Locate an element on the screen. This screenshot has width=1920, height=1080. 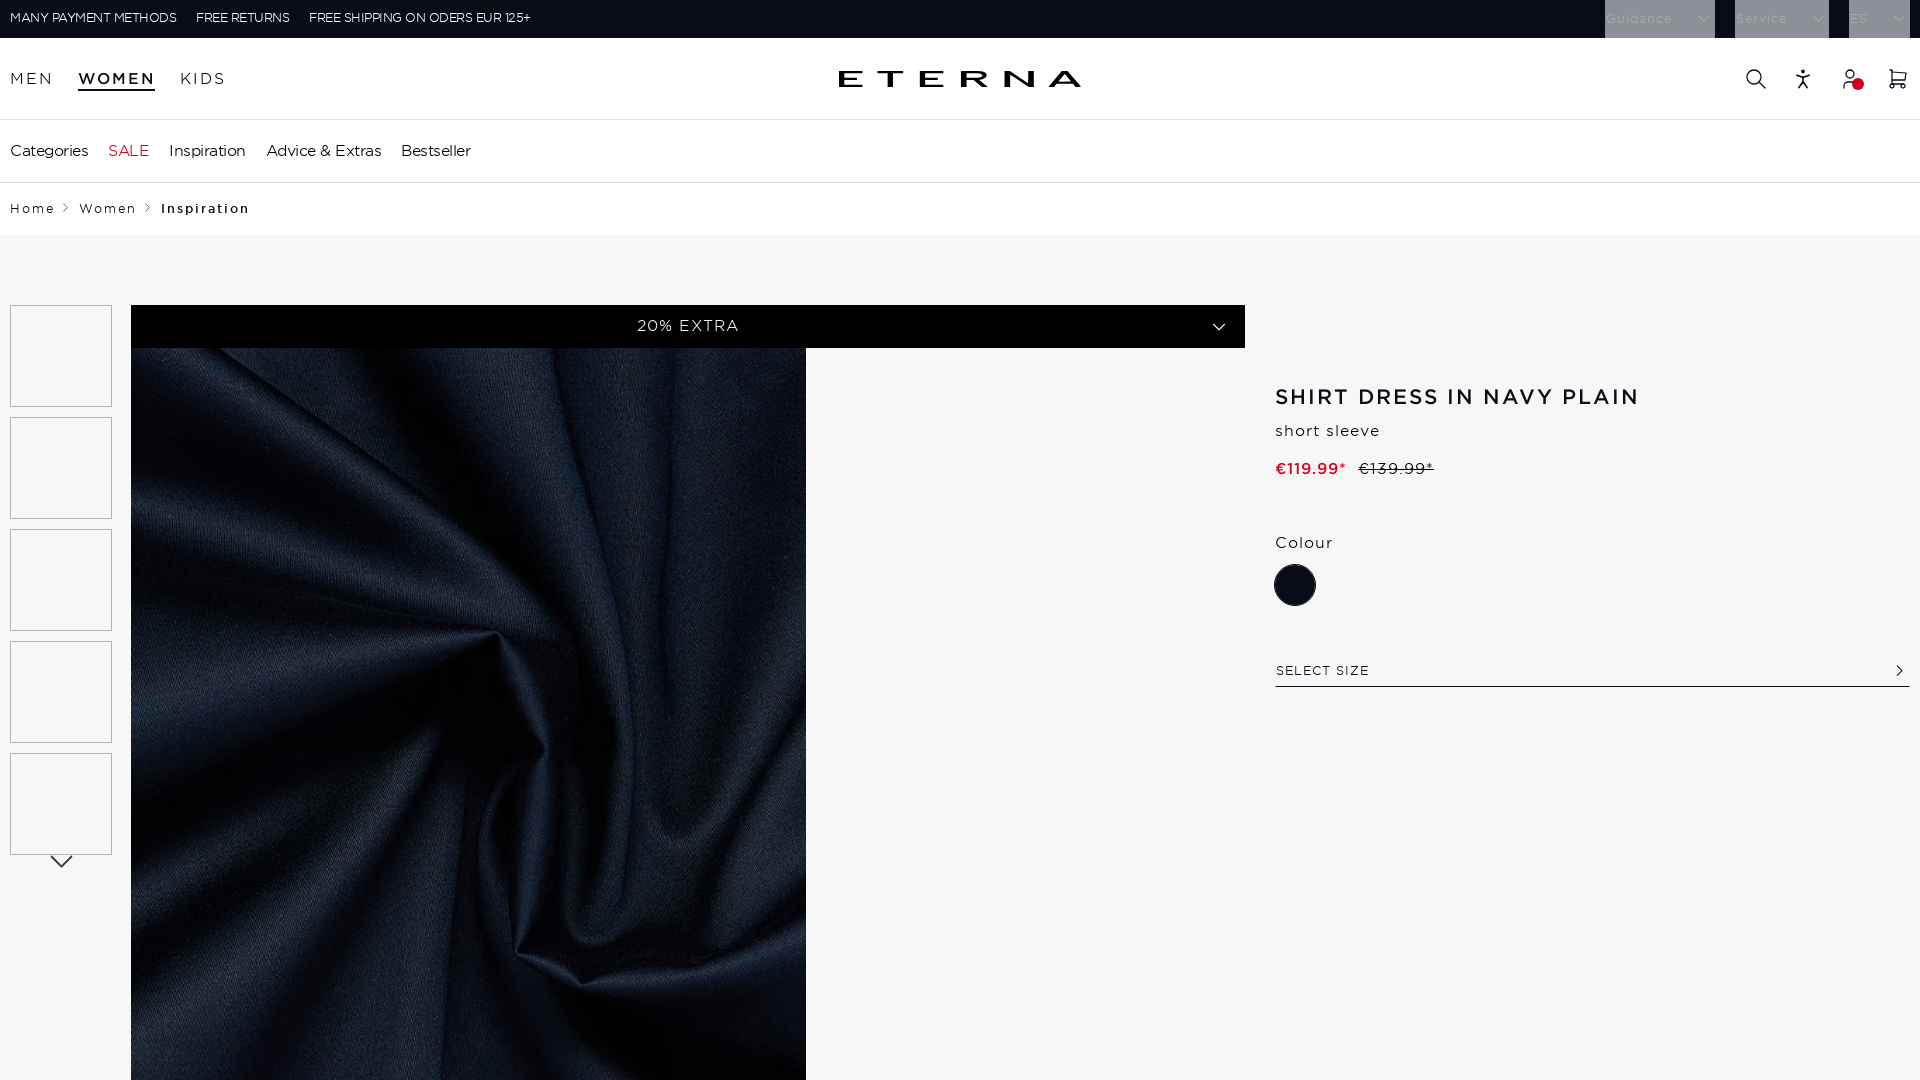
WOMEN is located at coordinates (116, 79).